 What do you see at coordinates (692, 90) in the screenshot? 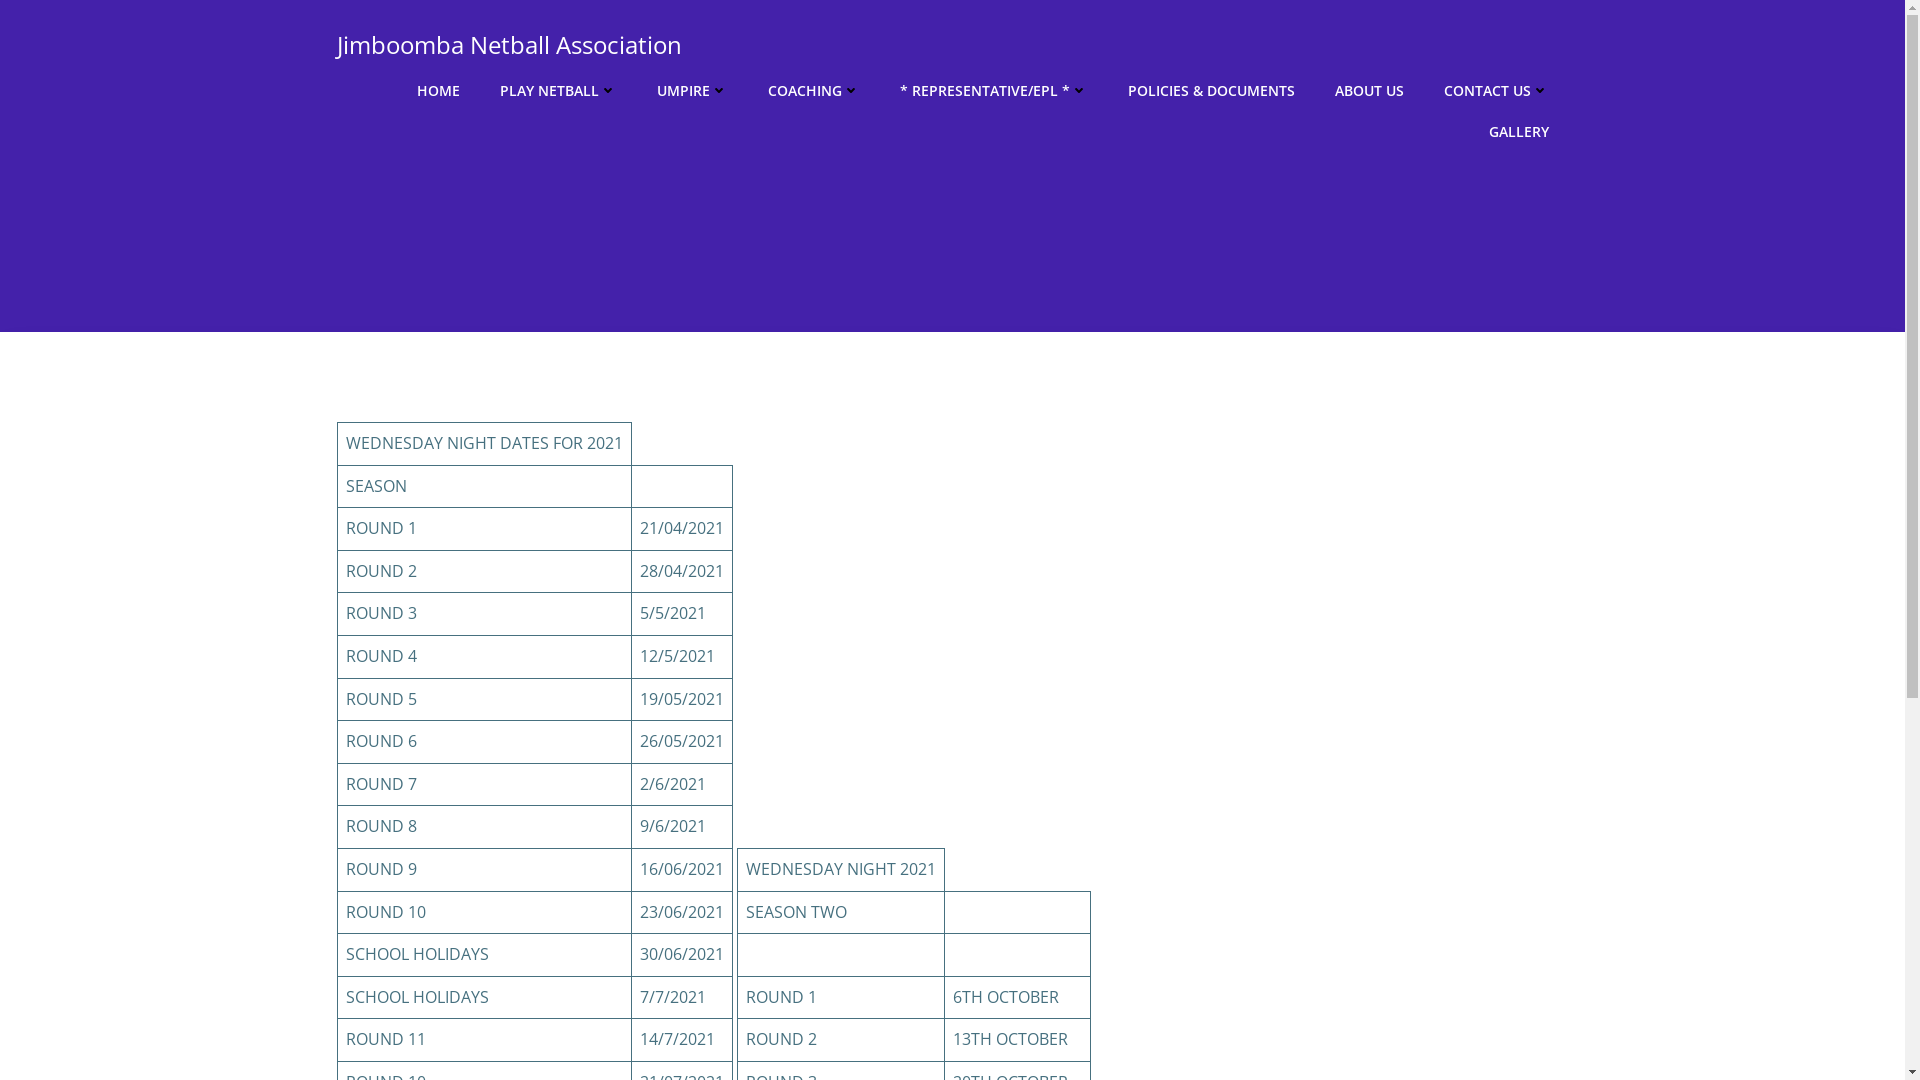
I see `UMPIRE` at bounding box center [692, 90].